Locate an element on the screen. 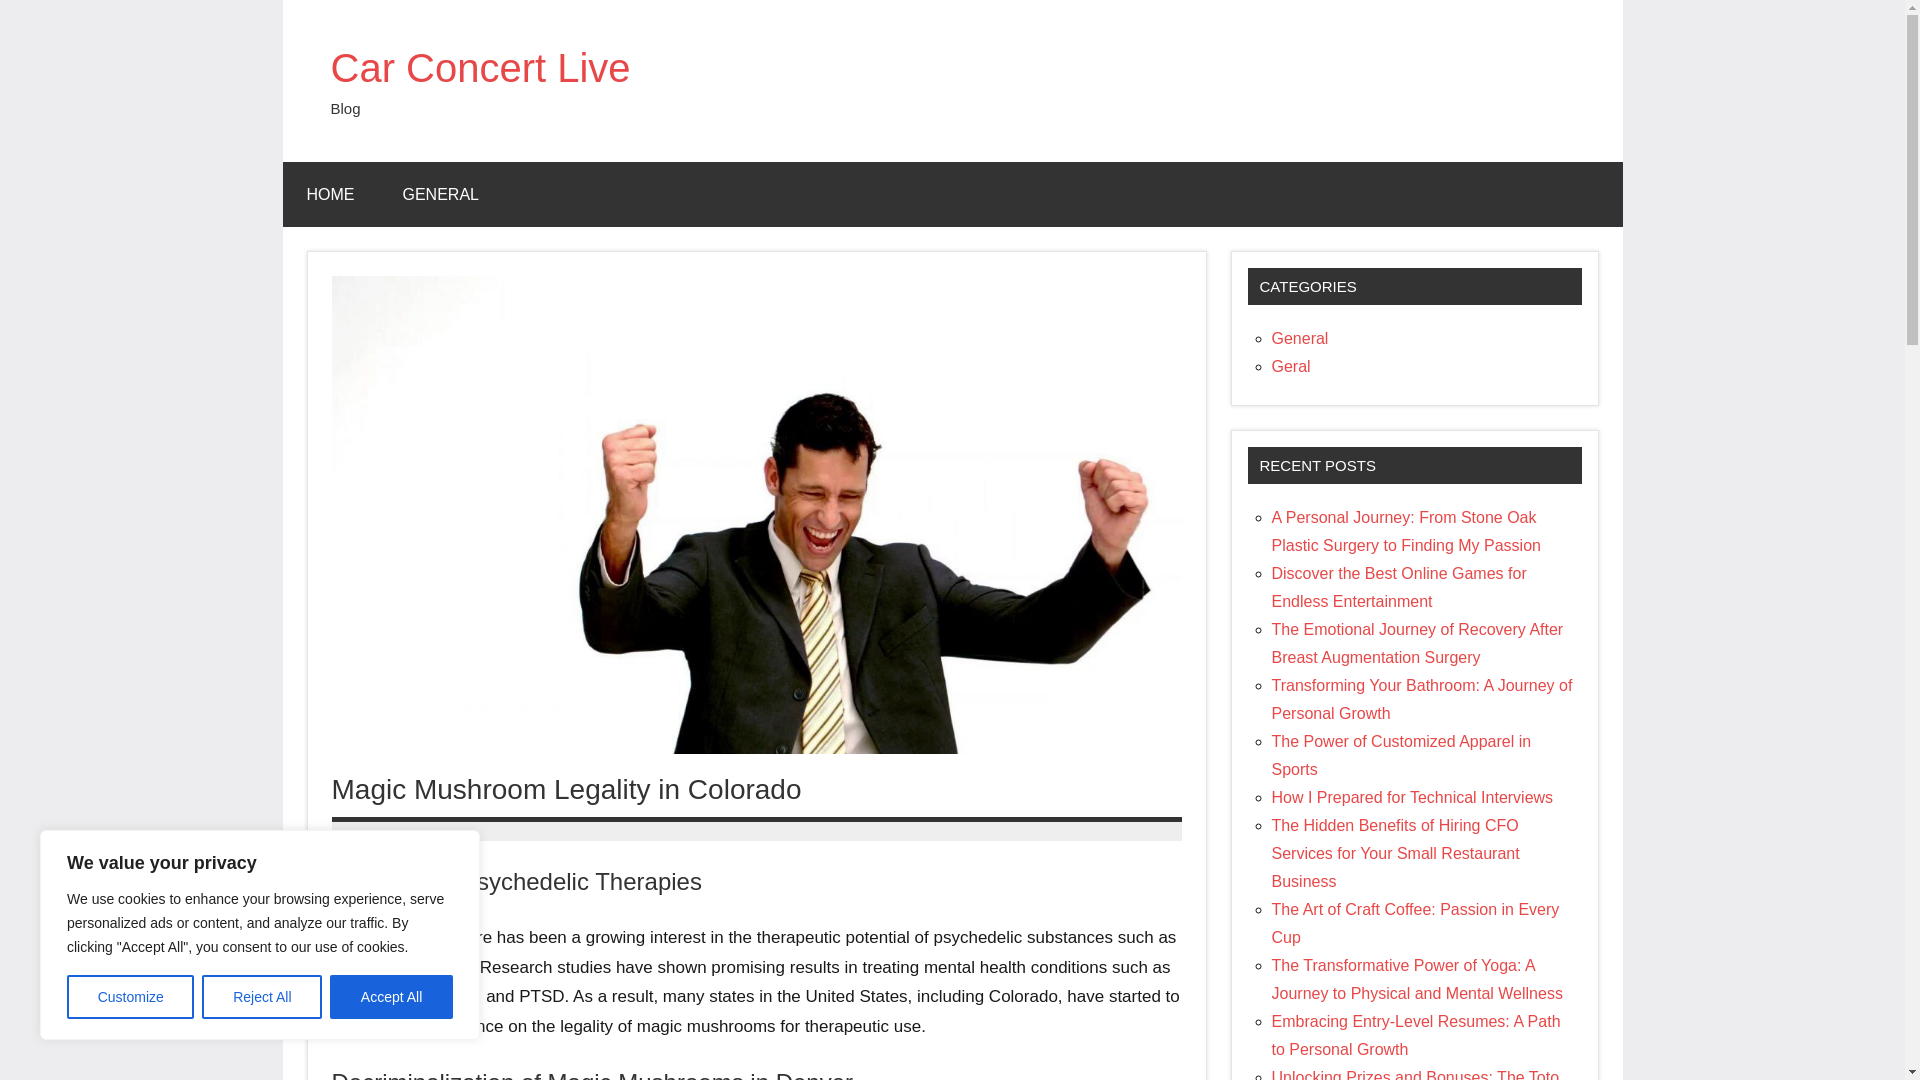 This screenshot has height=1080, width=1920. Accept All is located at coordinates (392, 997).